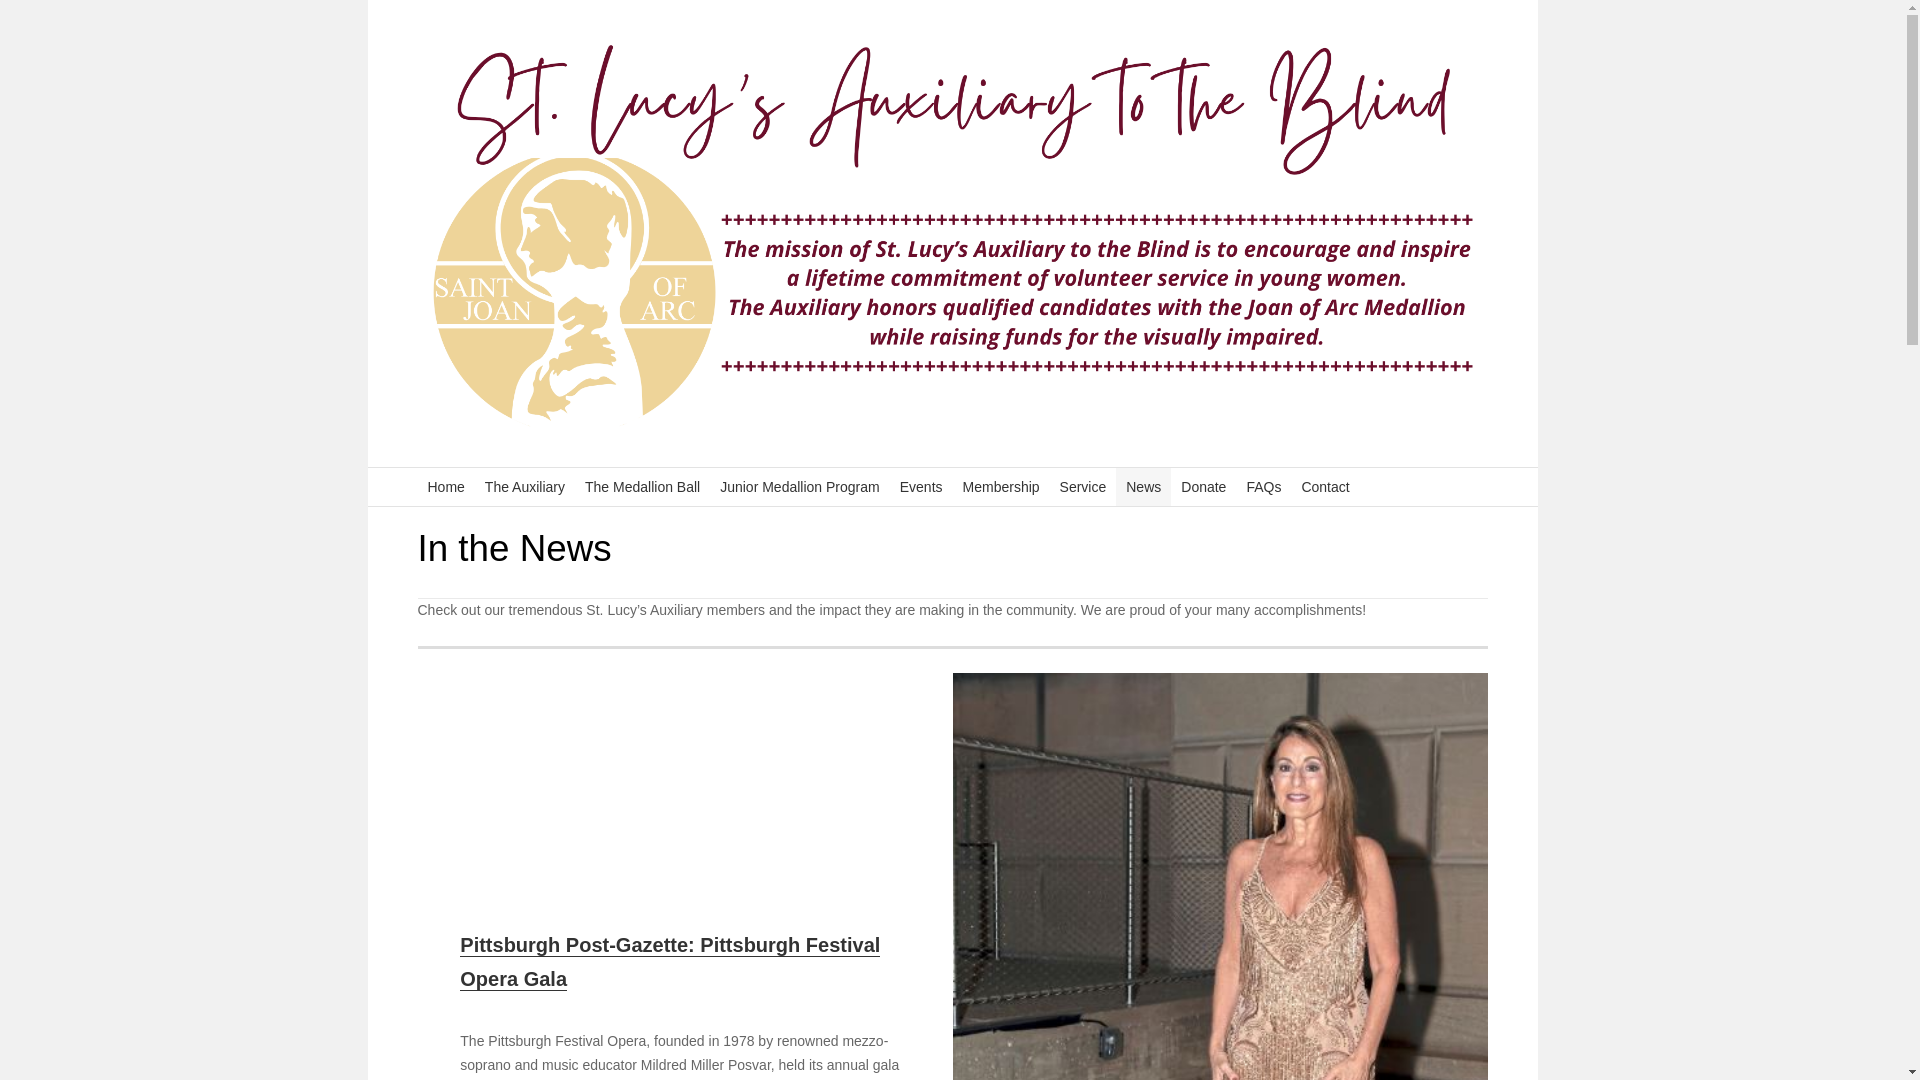 This screenshot has width=1920, height=1080. Describe the element at coordinates (1001, 486) in the screenshot. I see `Membership` at that location.